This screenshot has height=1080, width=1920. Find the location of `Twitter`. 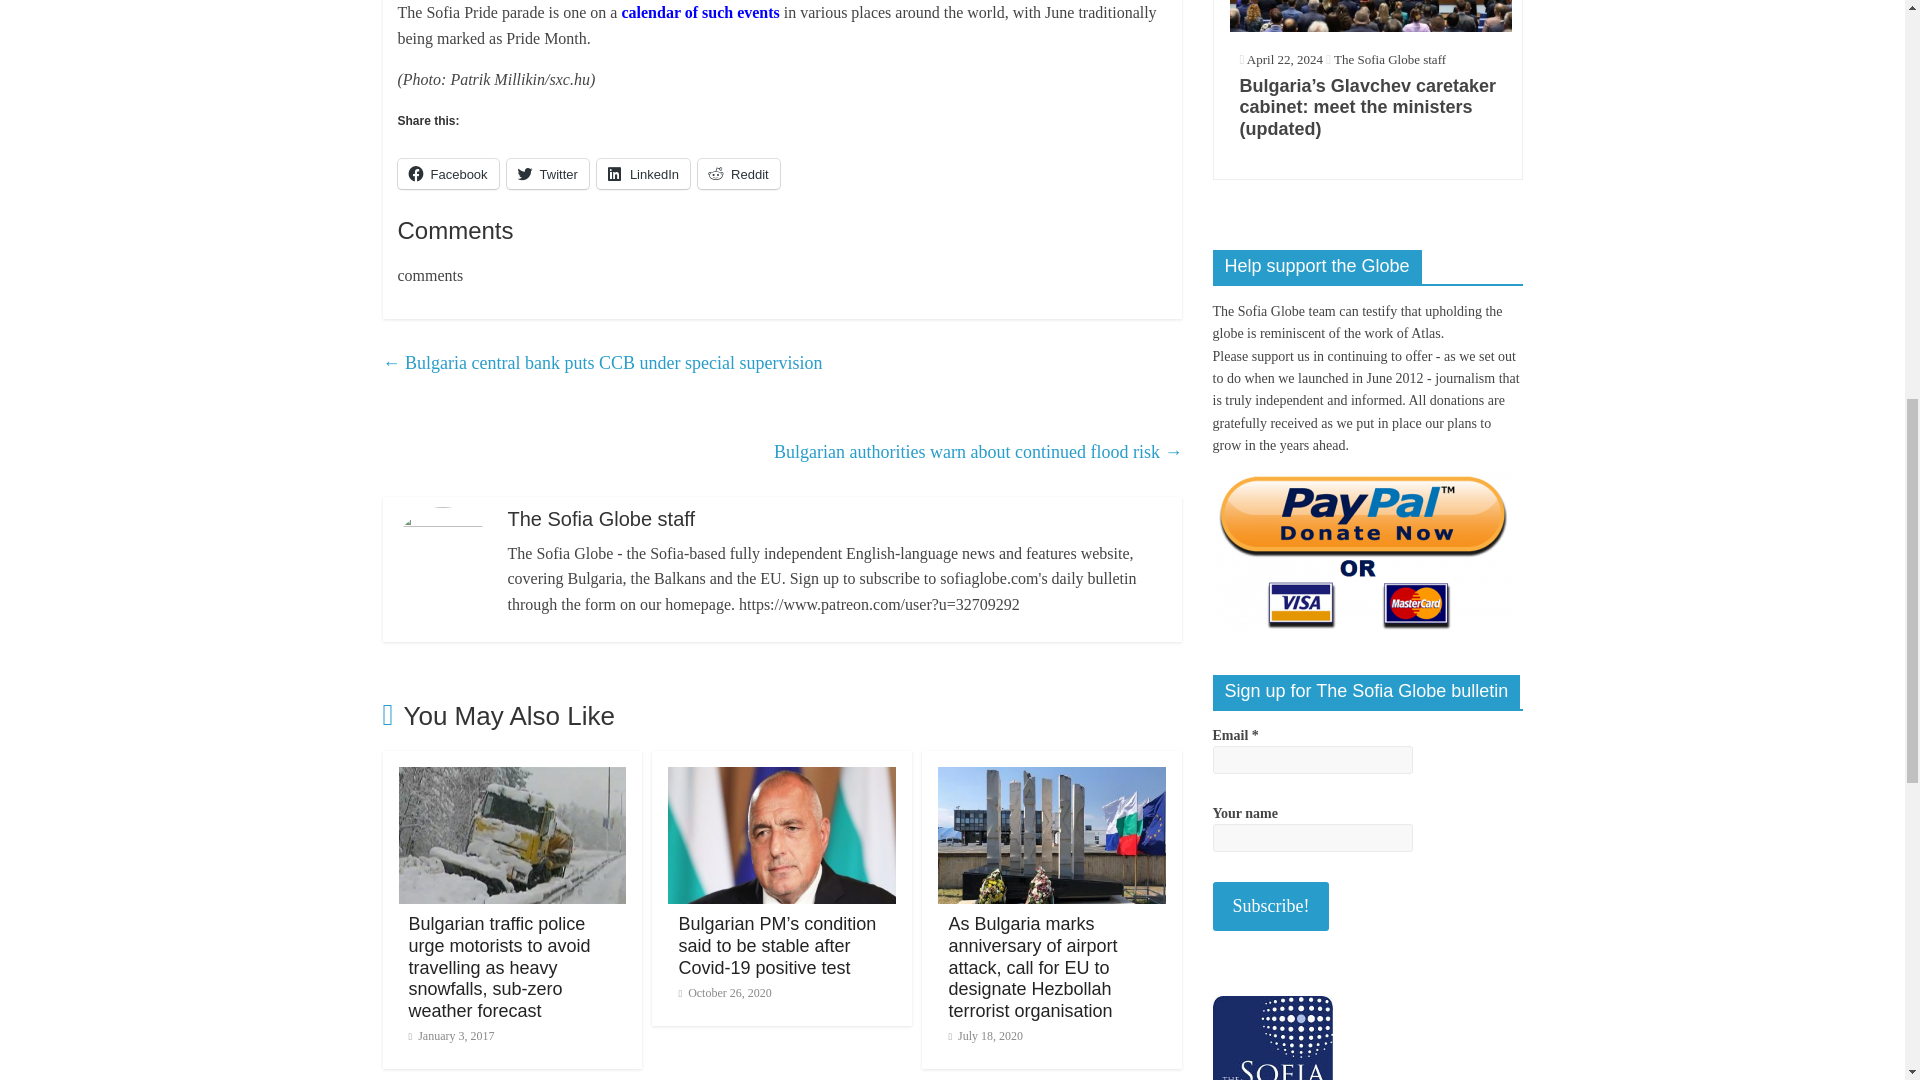

Twitter is located at coordinates (548, 174).